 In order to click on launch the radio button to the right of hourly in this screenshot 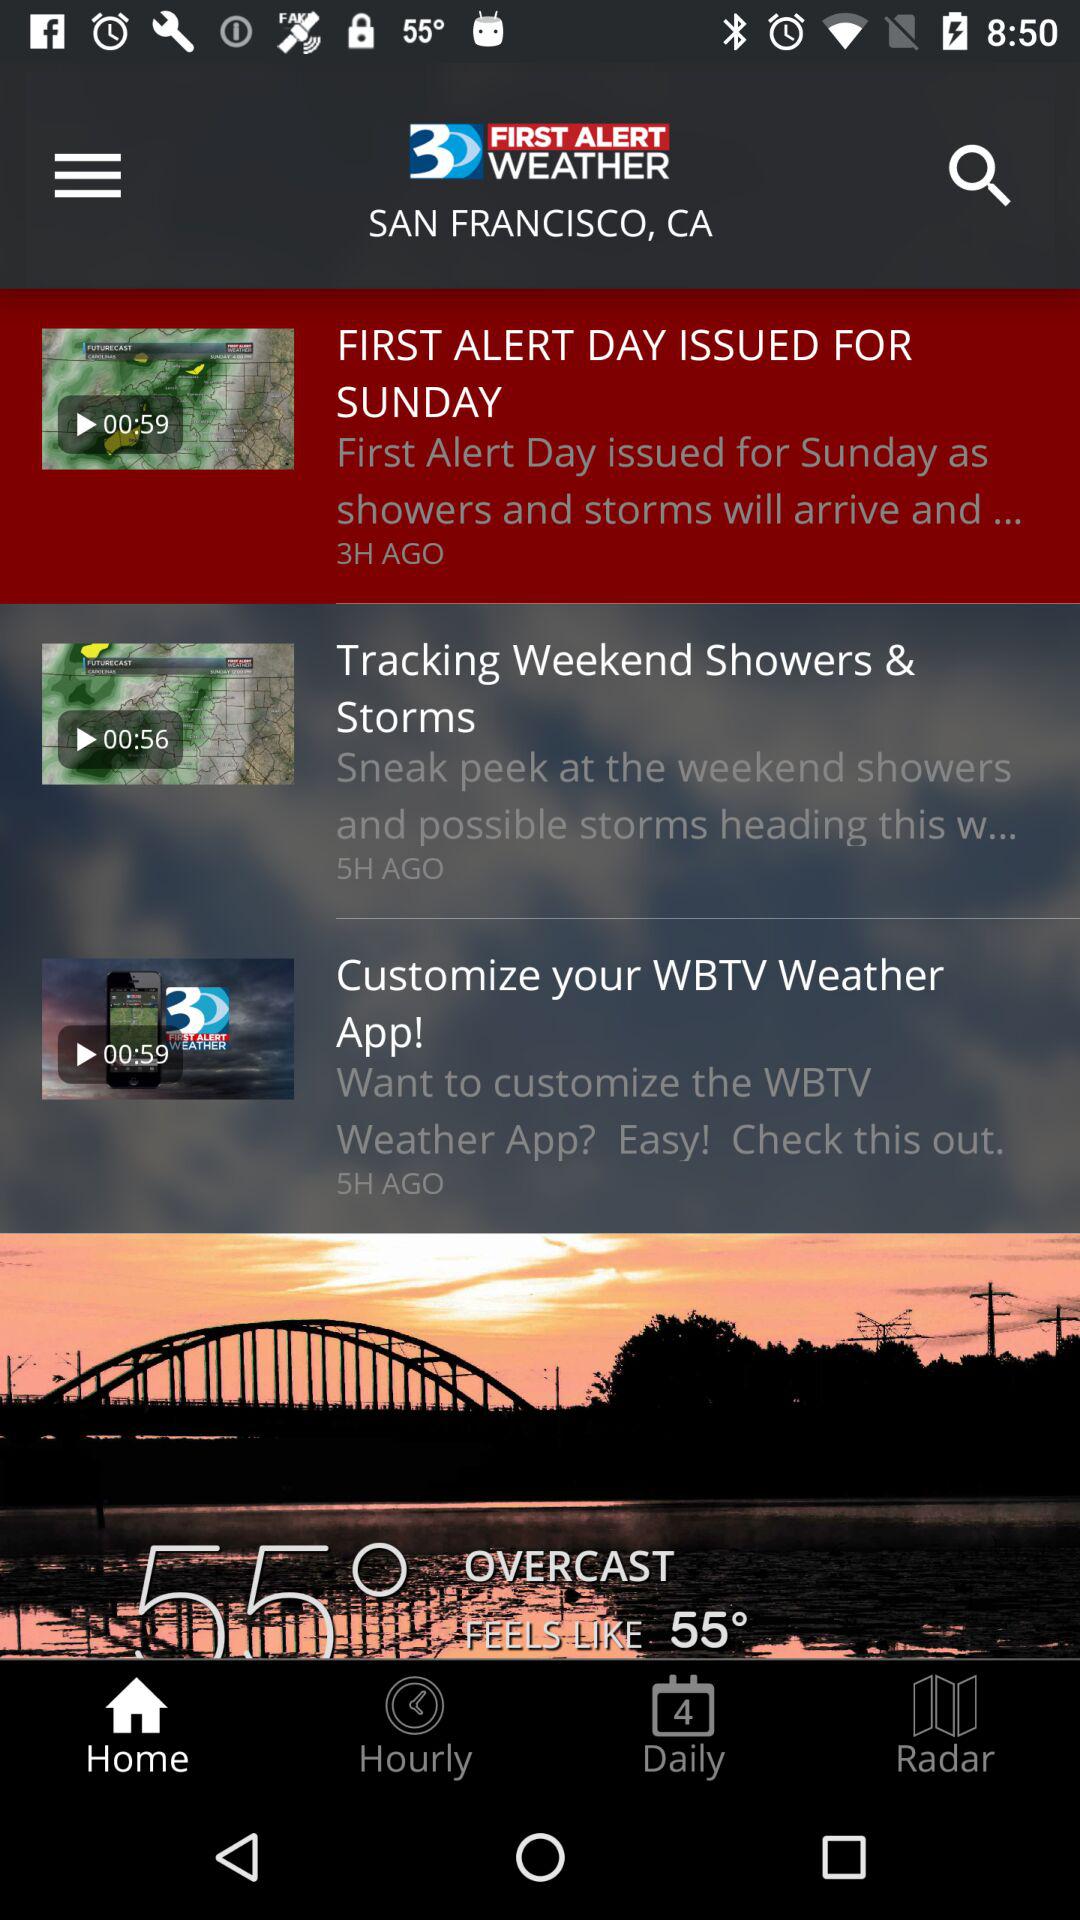, I will do `click(683, 1726)`.